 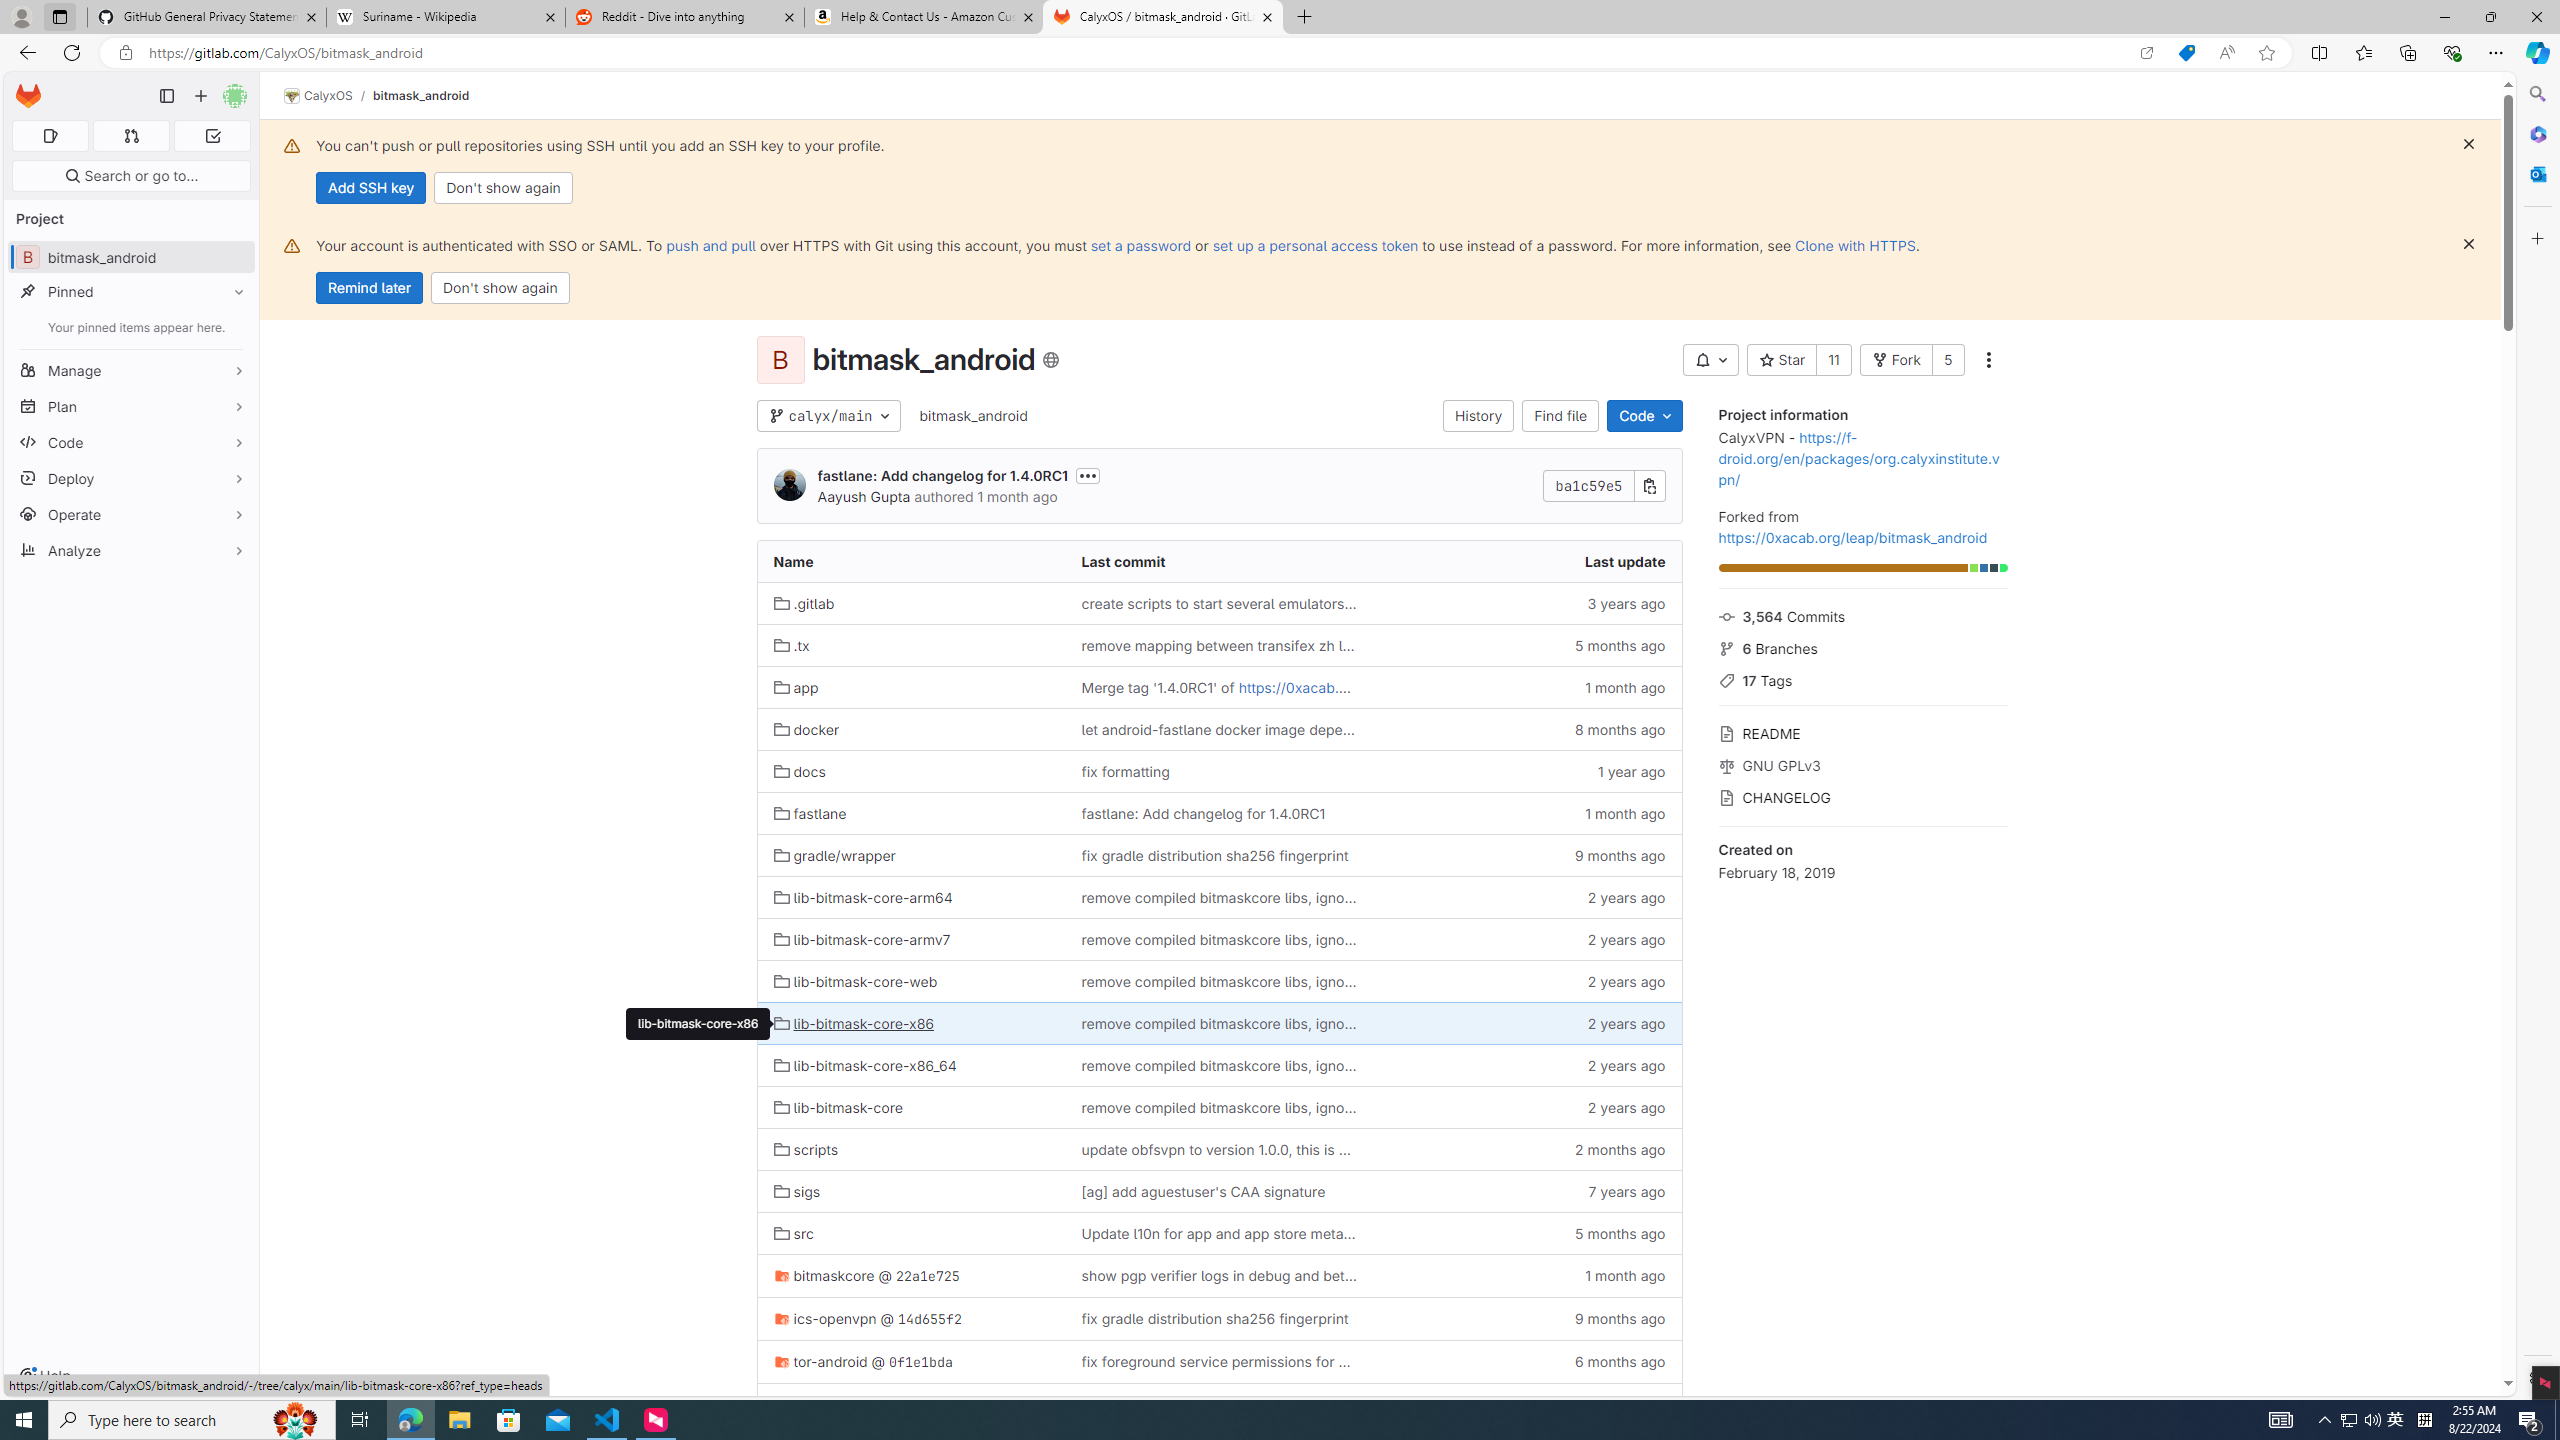 I want to click on 14d655f2, so click(x=930, y=1318).